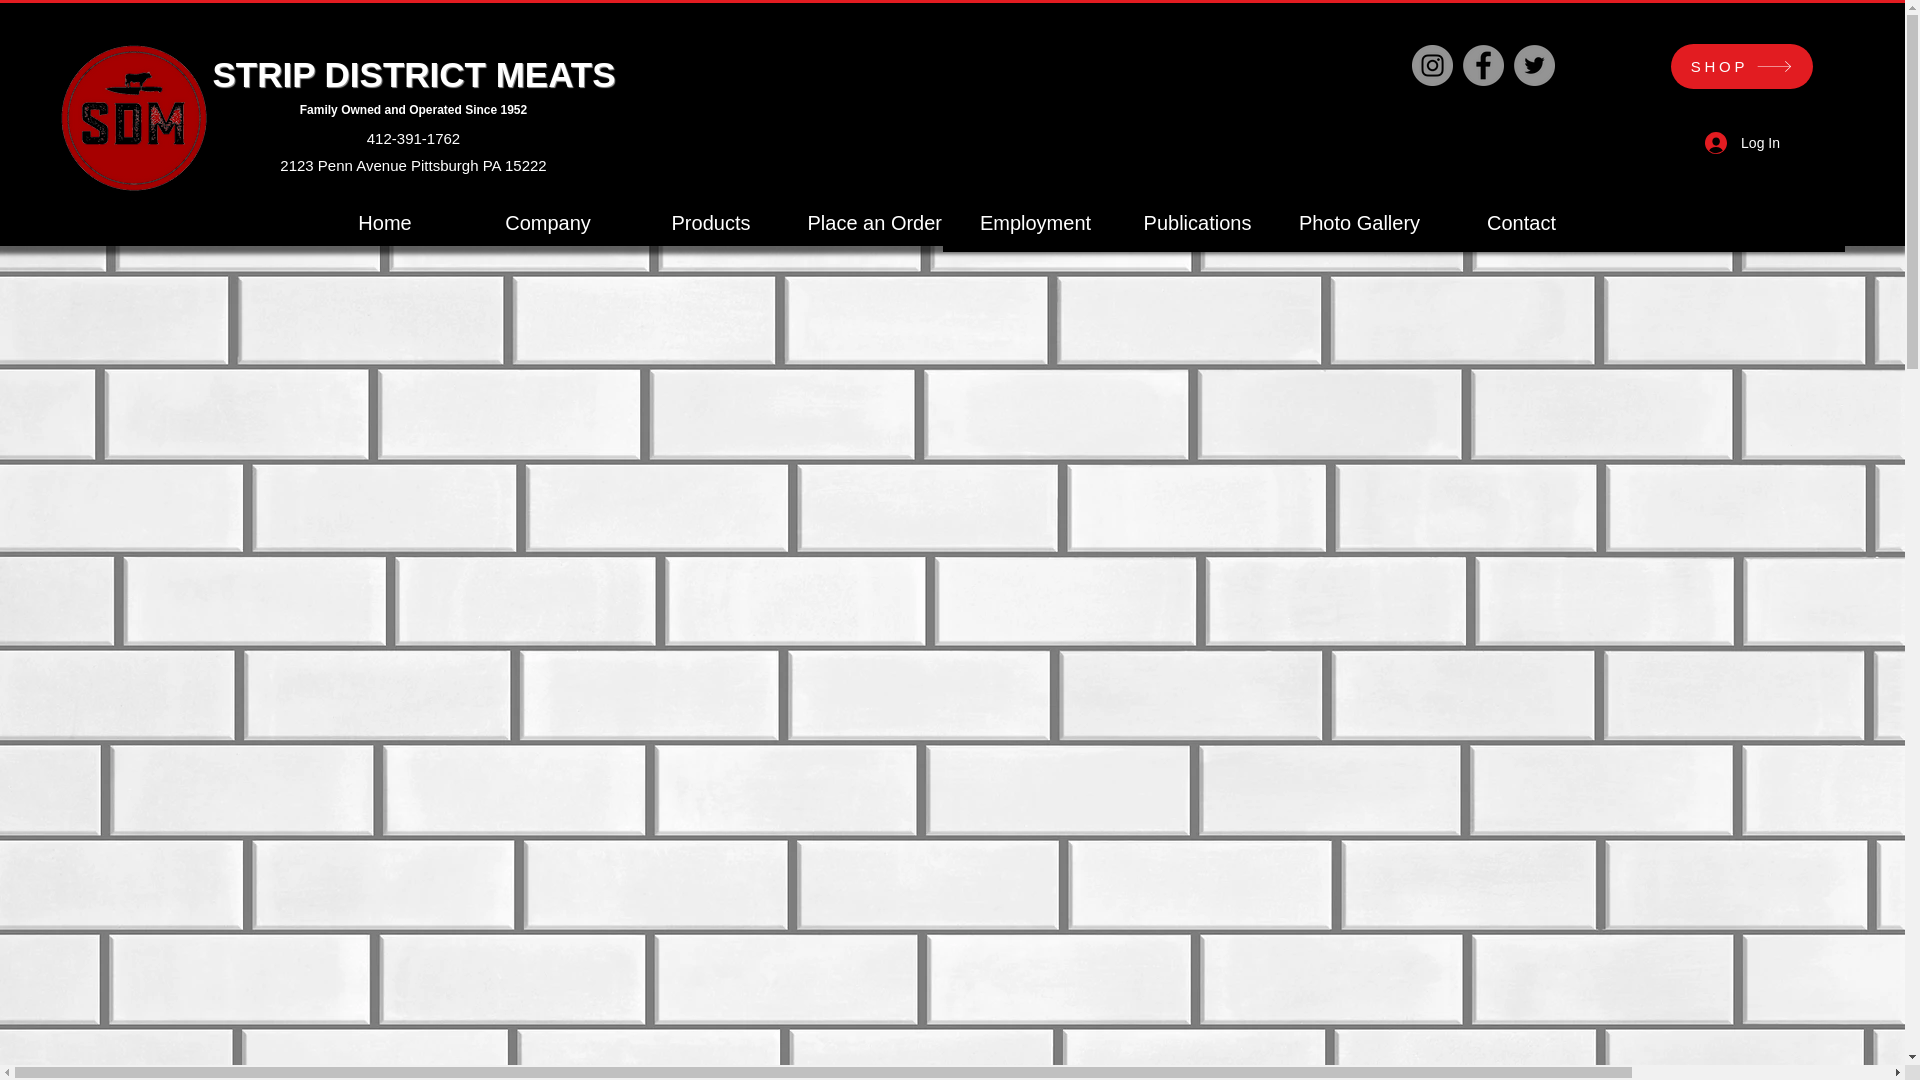 Image resolution: width=1920 pixels, height=1080 pixels. What do you see at coordinates (1742, 144) in the screenshot?
I see `Log In` at bounding box center [1742, 144].